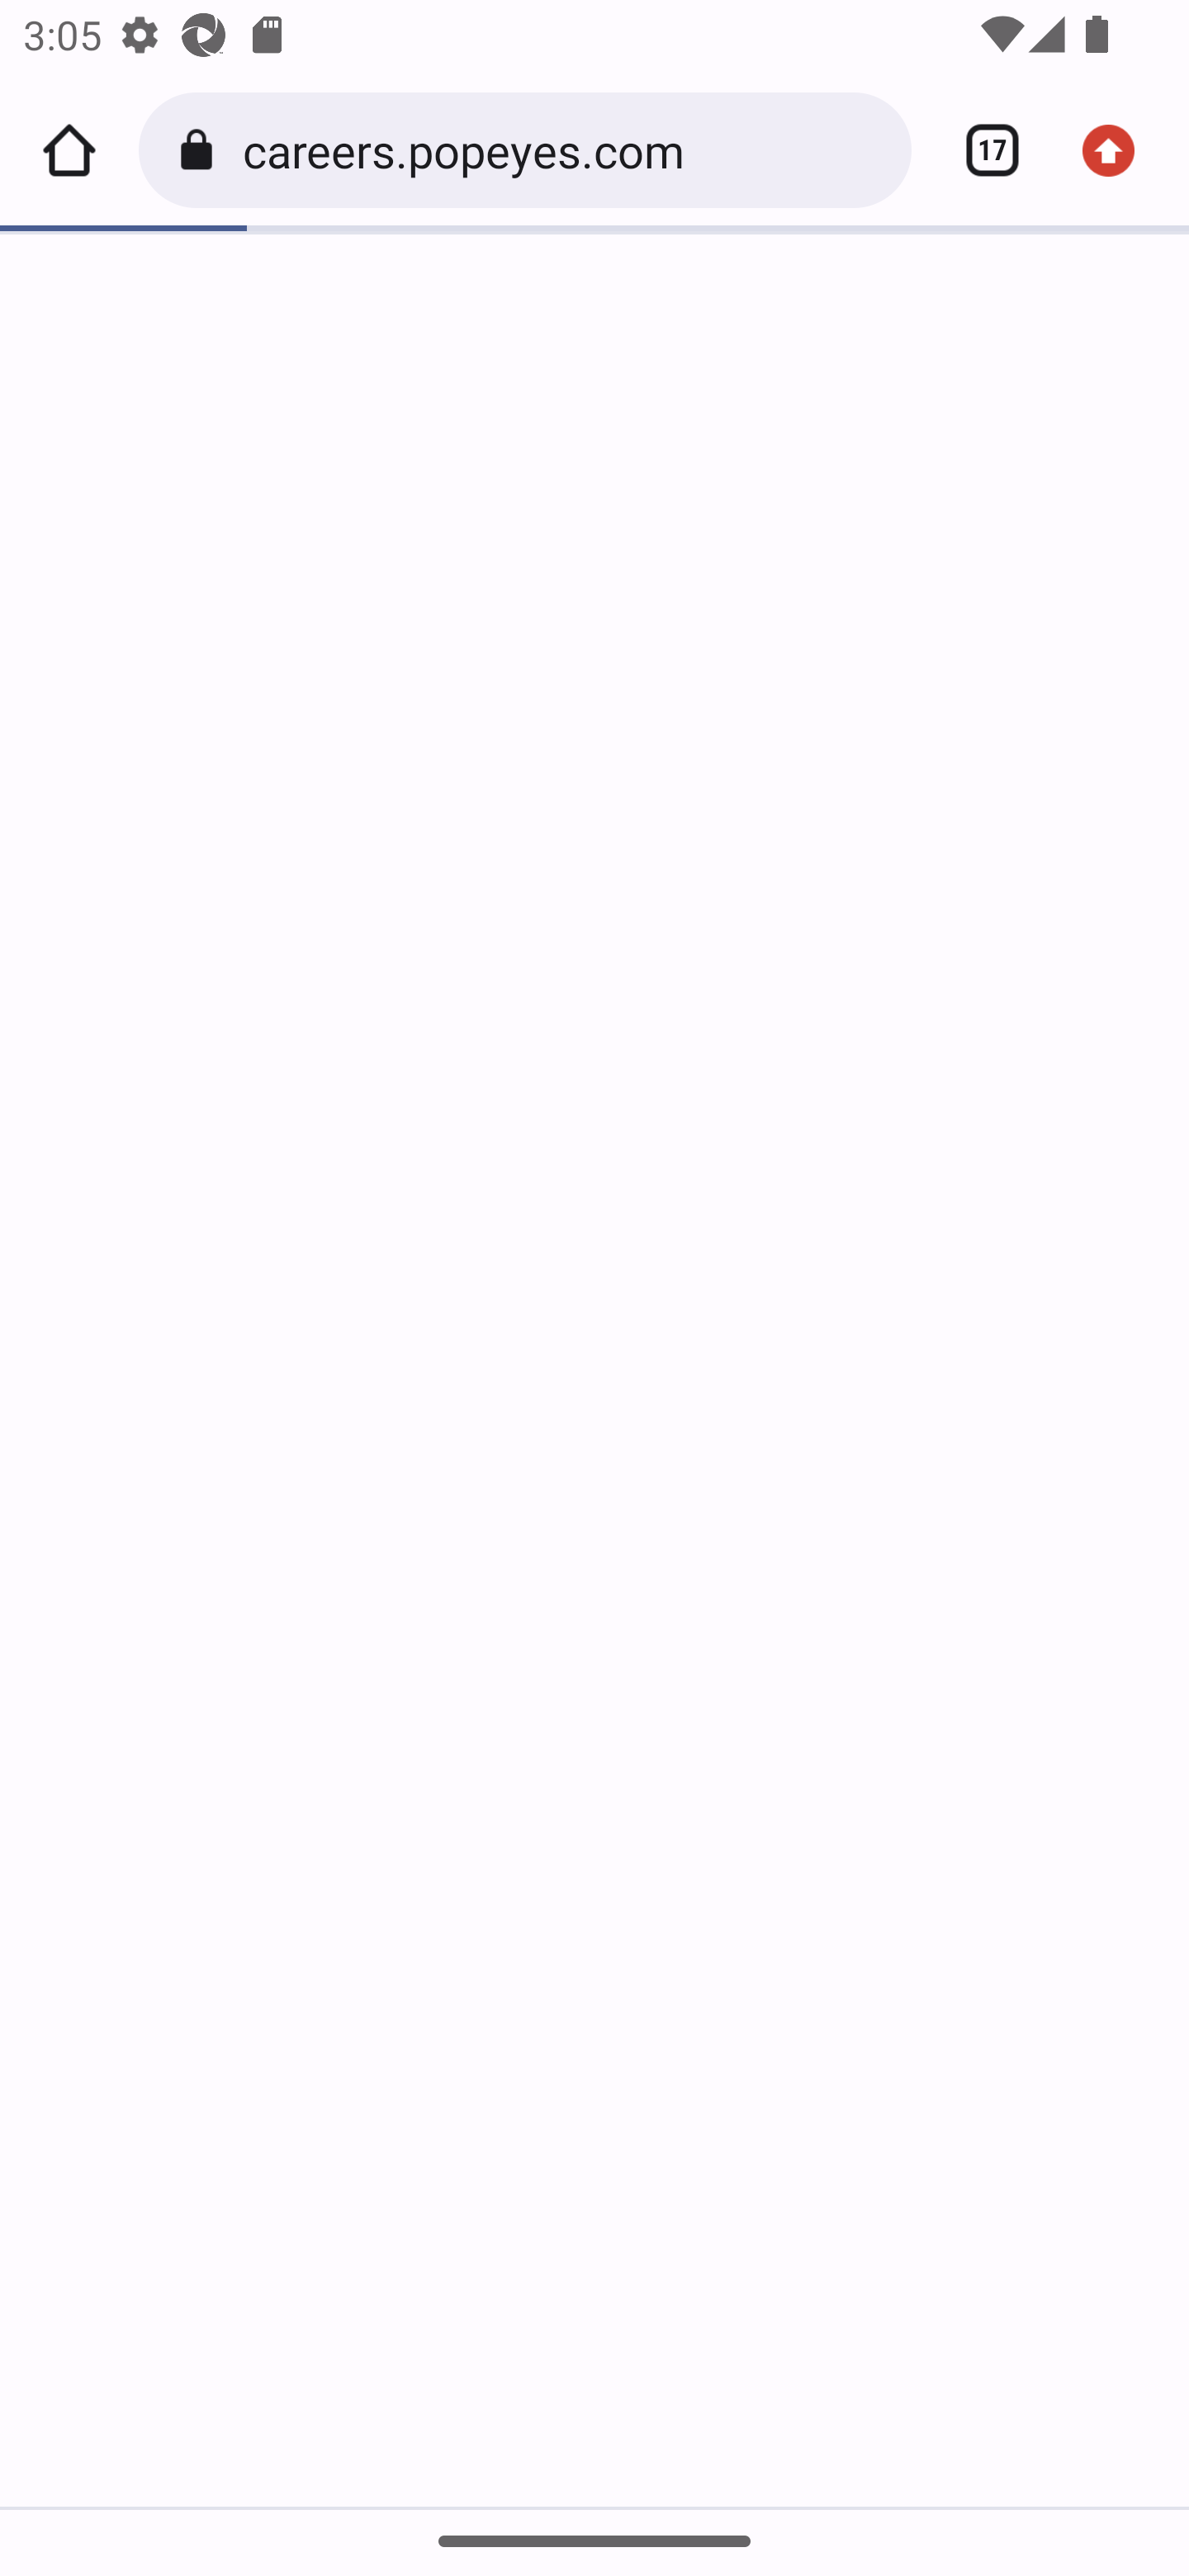 The height and width of the screenshot is (2576, 1189). I want to click on Switch or close tabs, so click(981, 150).